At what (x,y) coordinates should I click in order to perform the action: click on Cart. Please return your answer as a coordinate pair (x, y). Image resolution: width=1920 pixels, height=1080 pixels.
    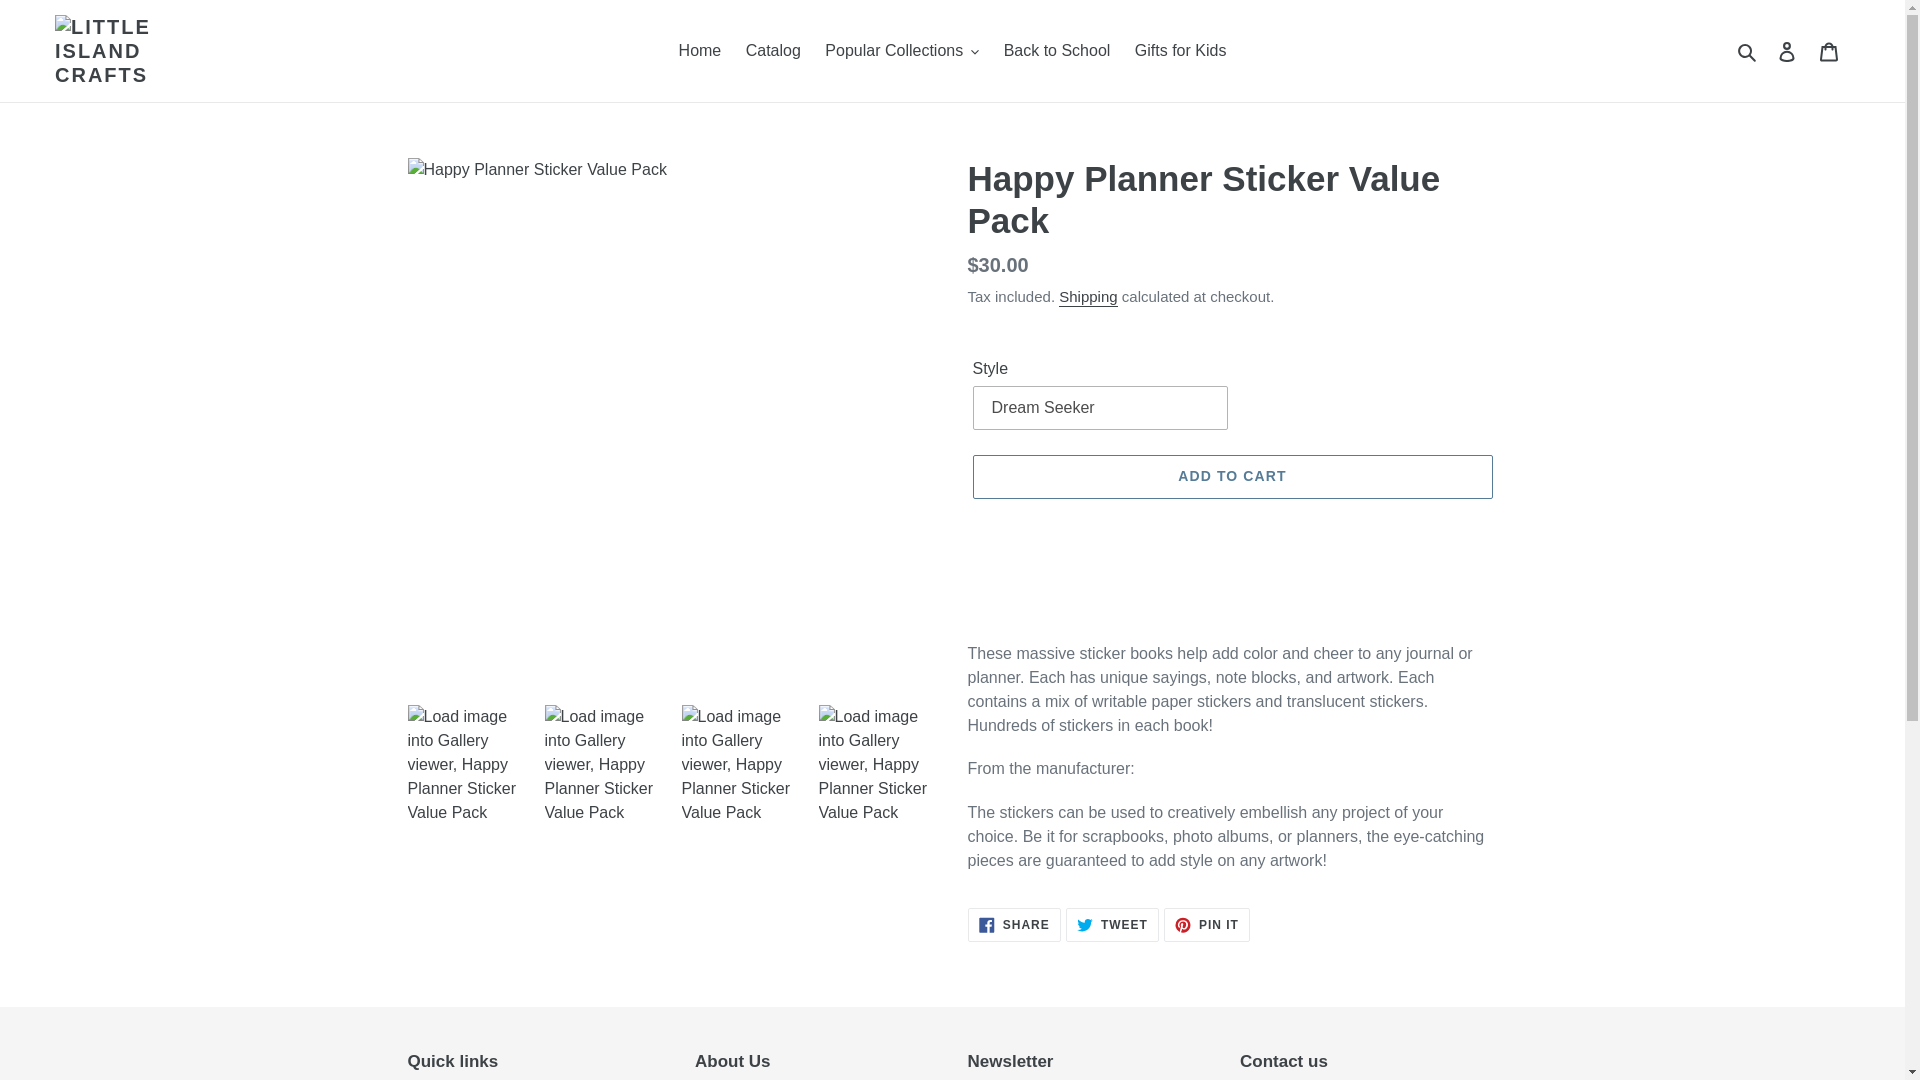
    Looking at the image, I should click on (1829, 51).